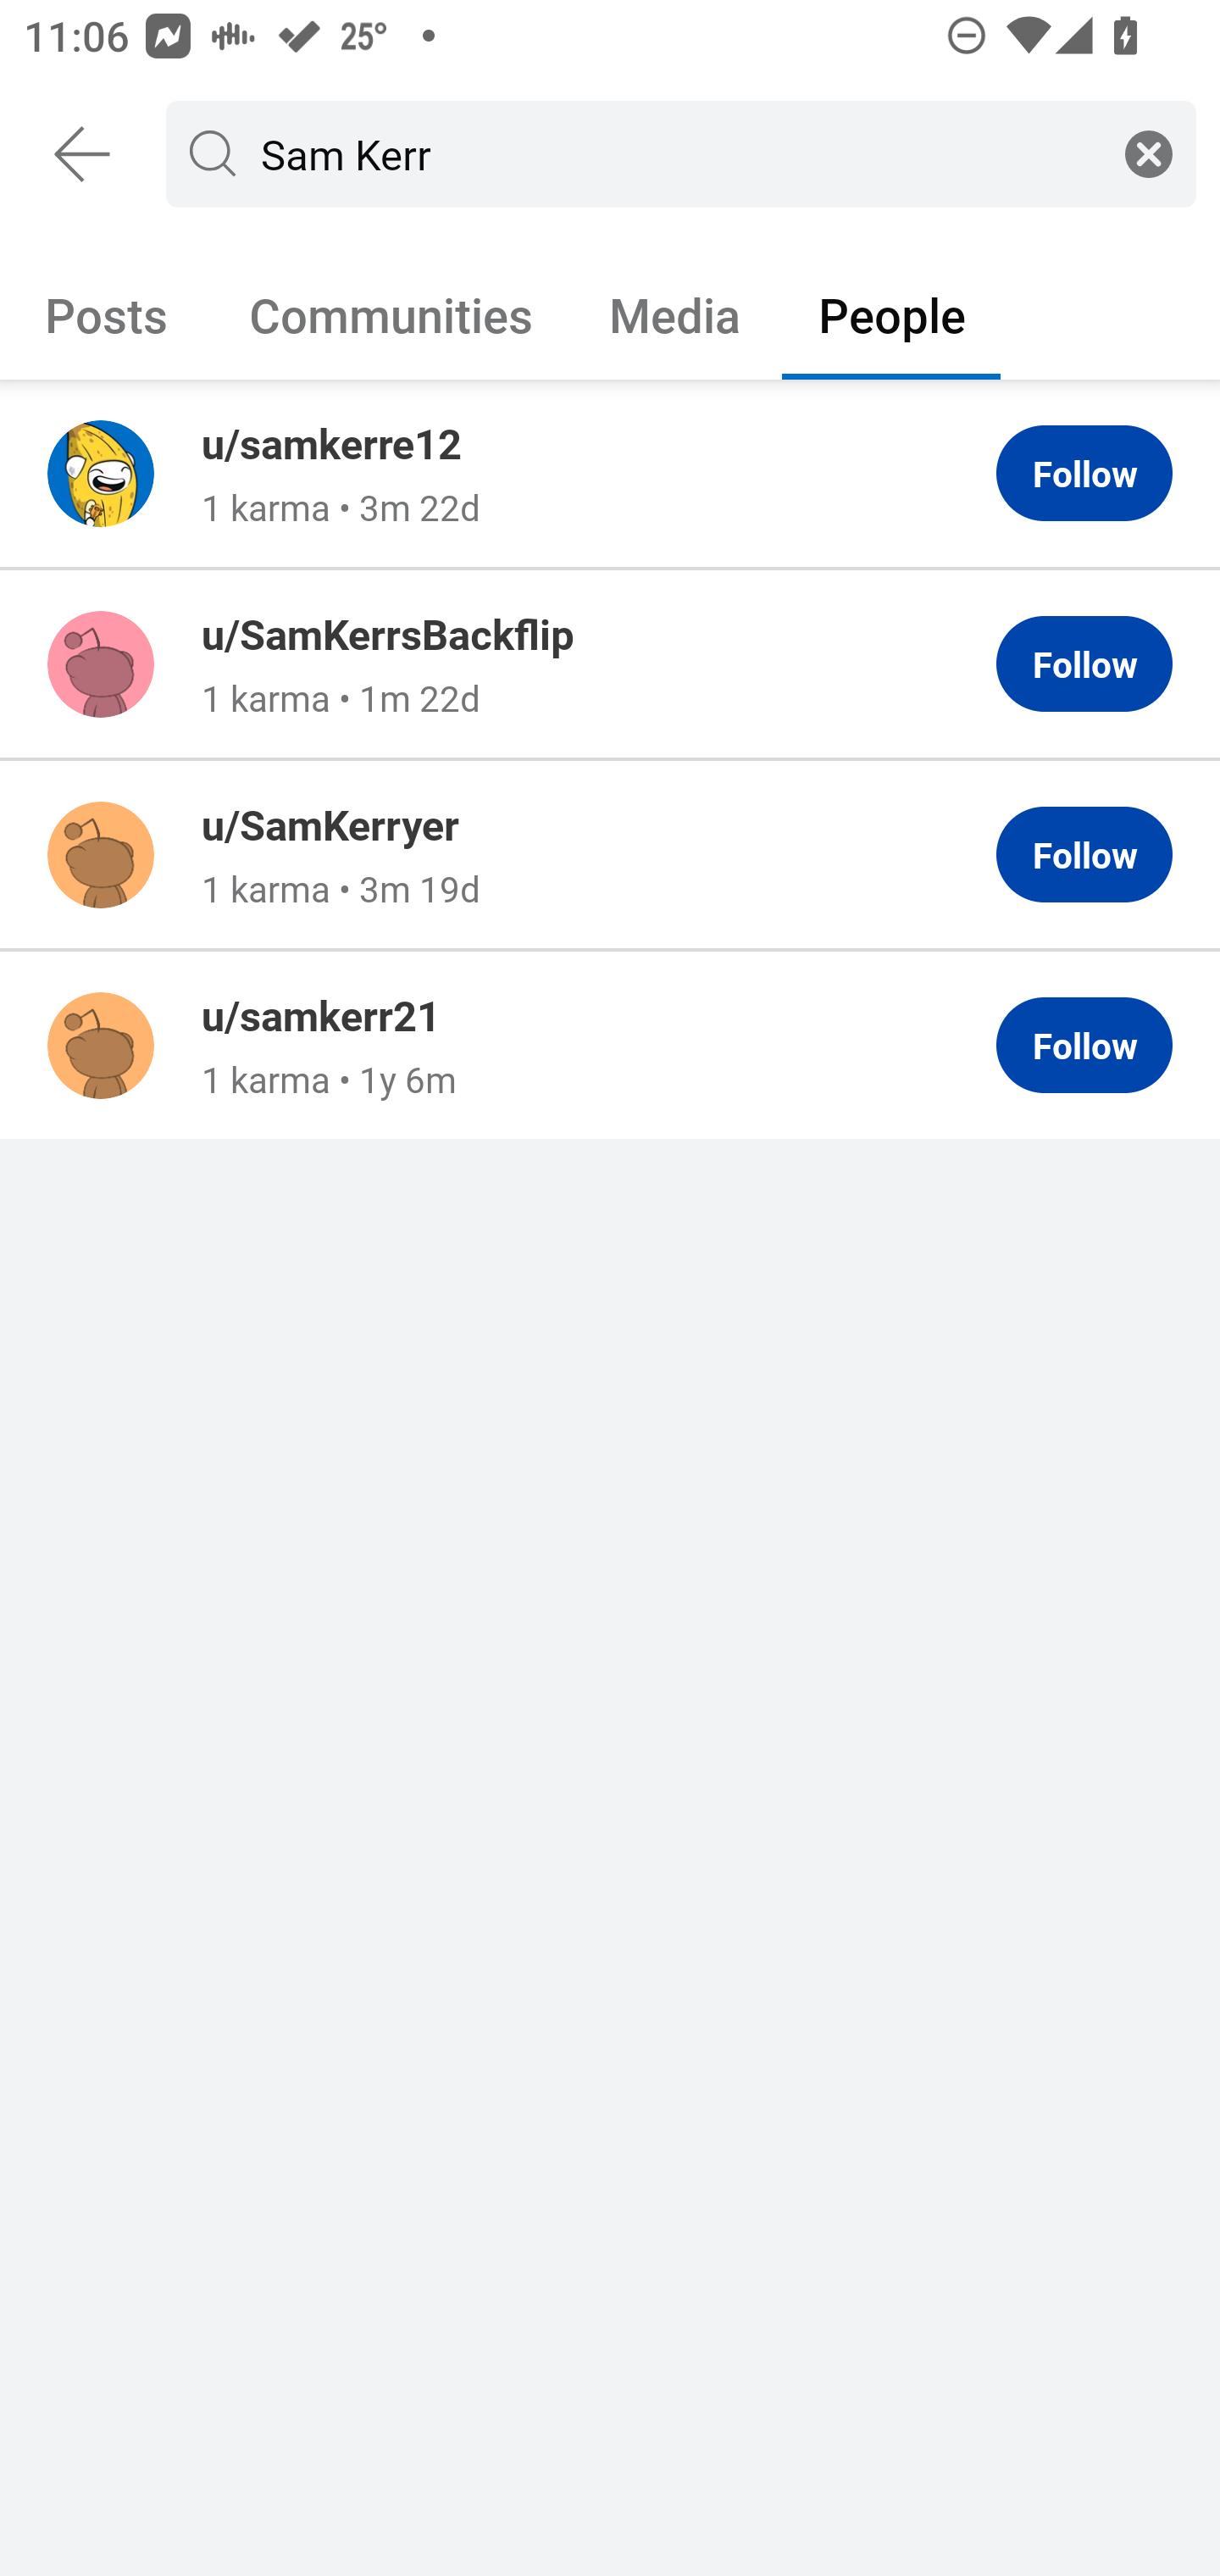  I want to click on Follow, so click(1084, 664).